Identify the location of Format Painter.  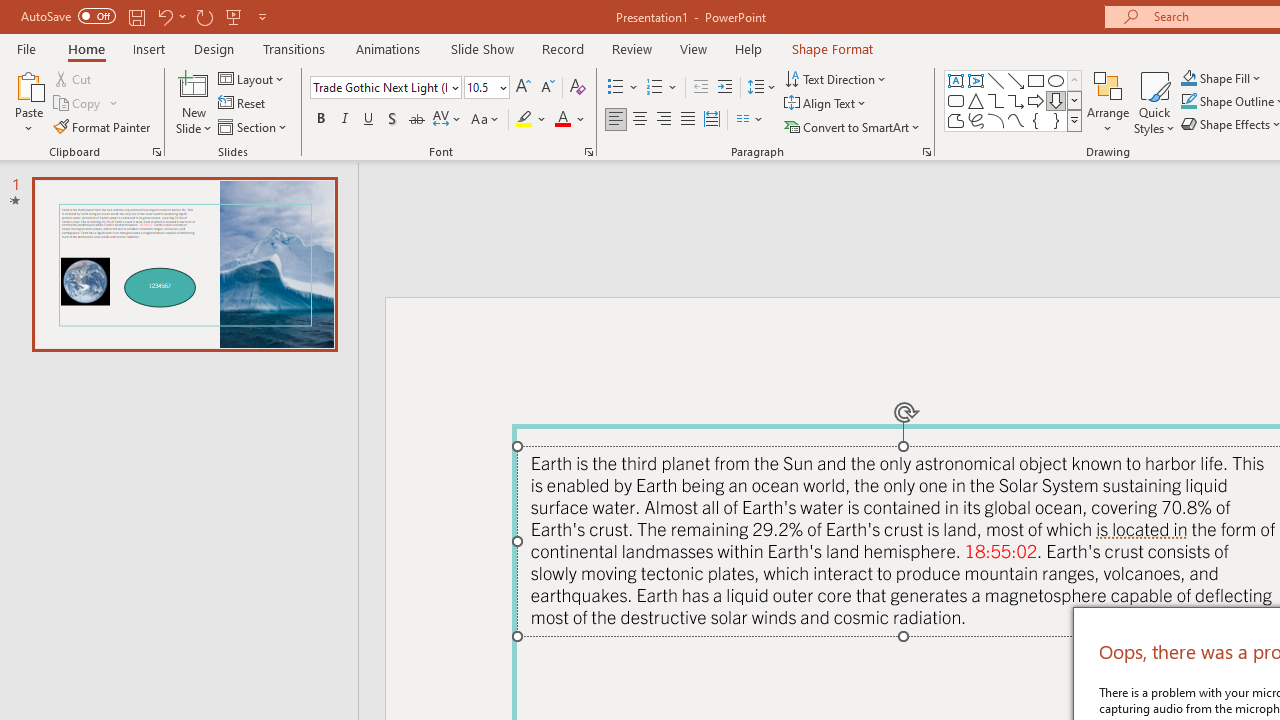
(103, 126).